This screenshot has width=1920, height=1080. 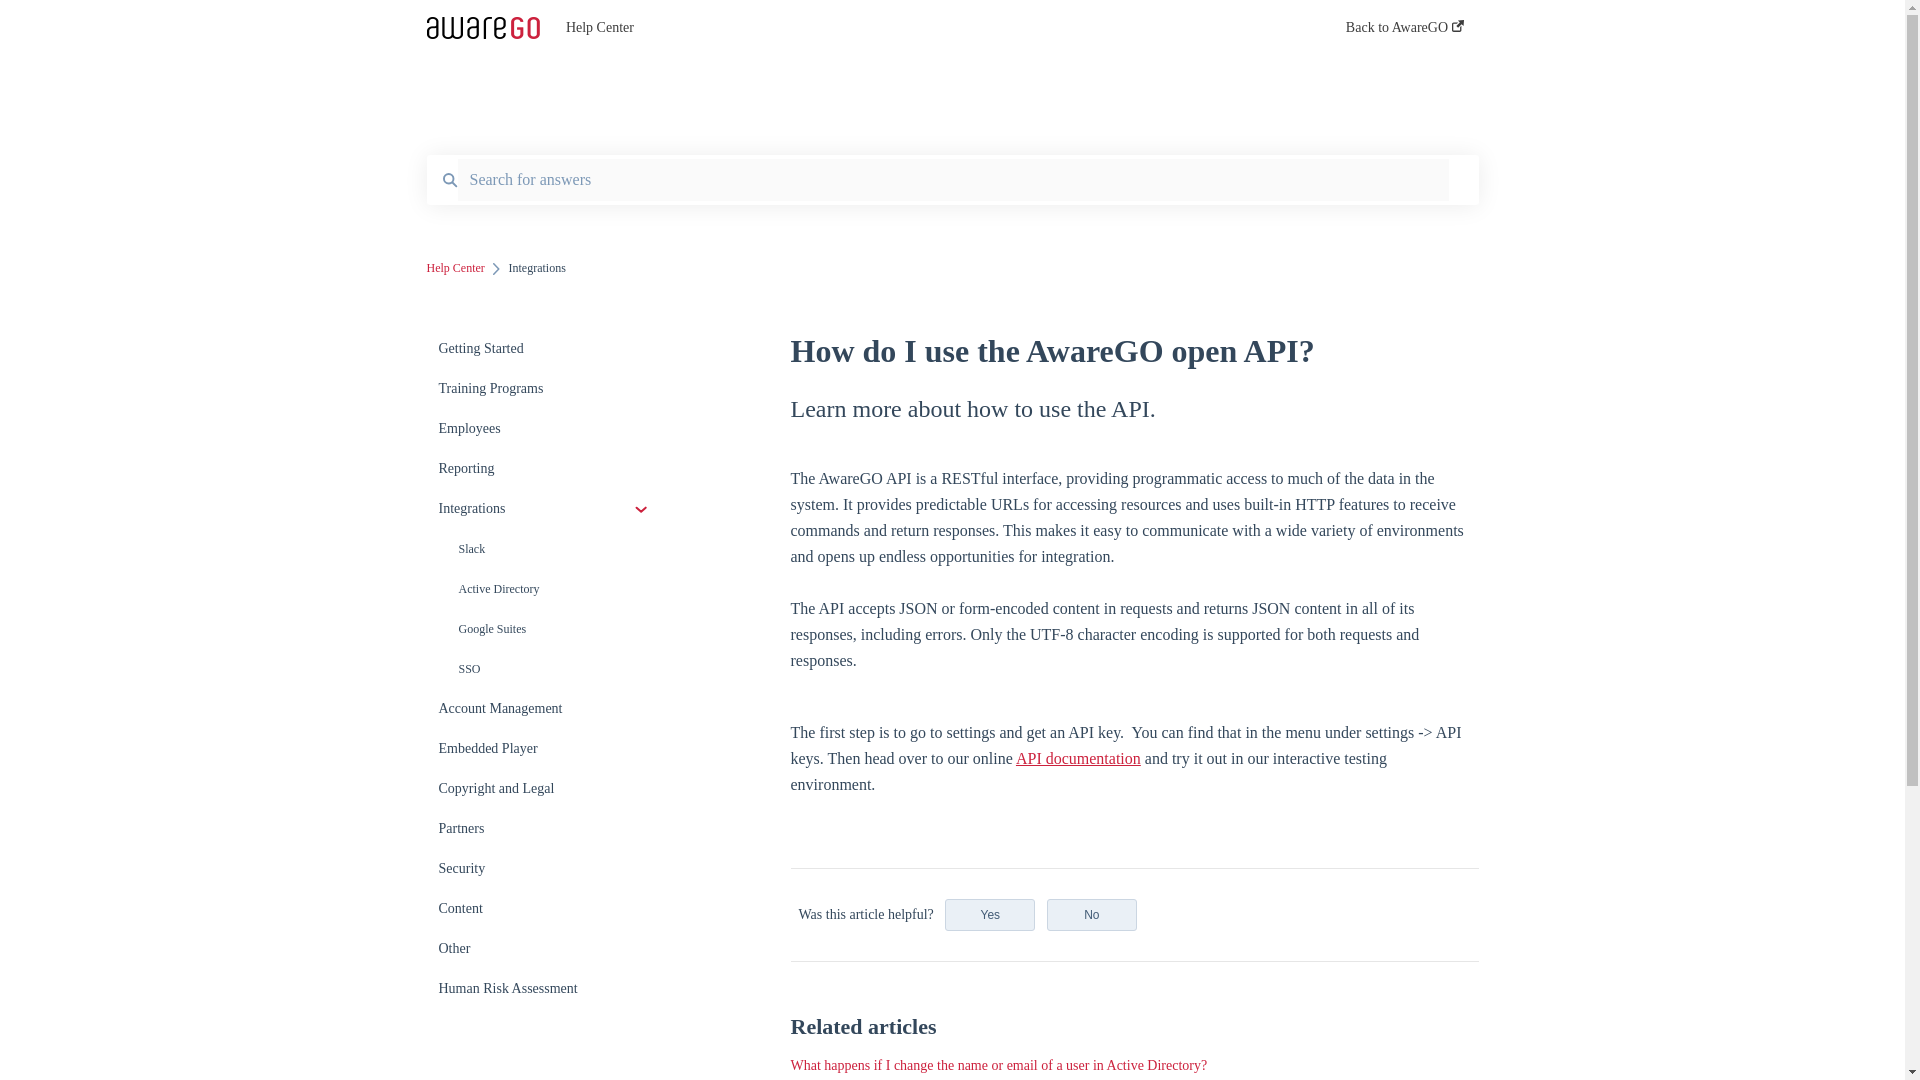 What do you see at coordinates (1404, 33) in the screenshot?
I see `Back to AwareGO` at bounding box center [1404, 33].